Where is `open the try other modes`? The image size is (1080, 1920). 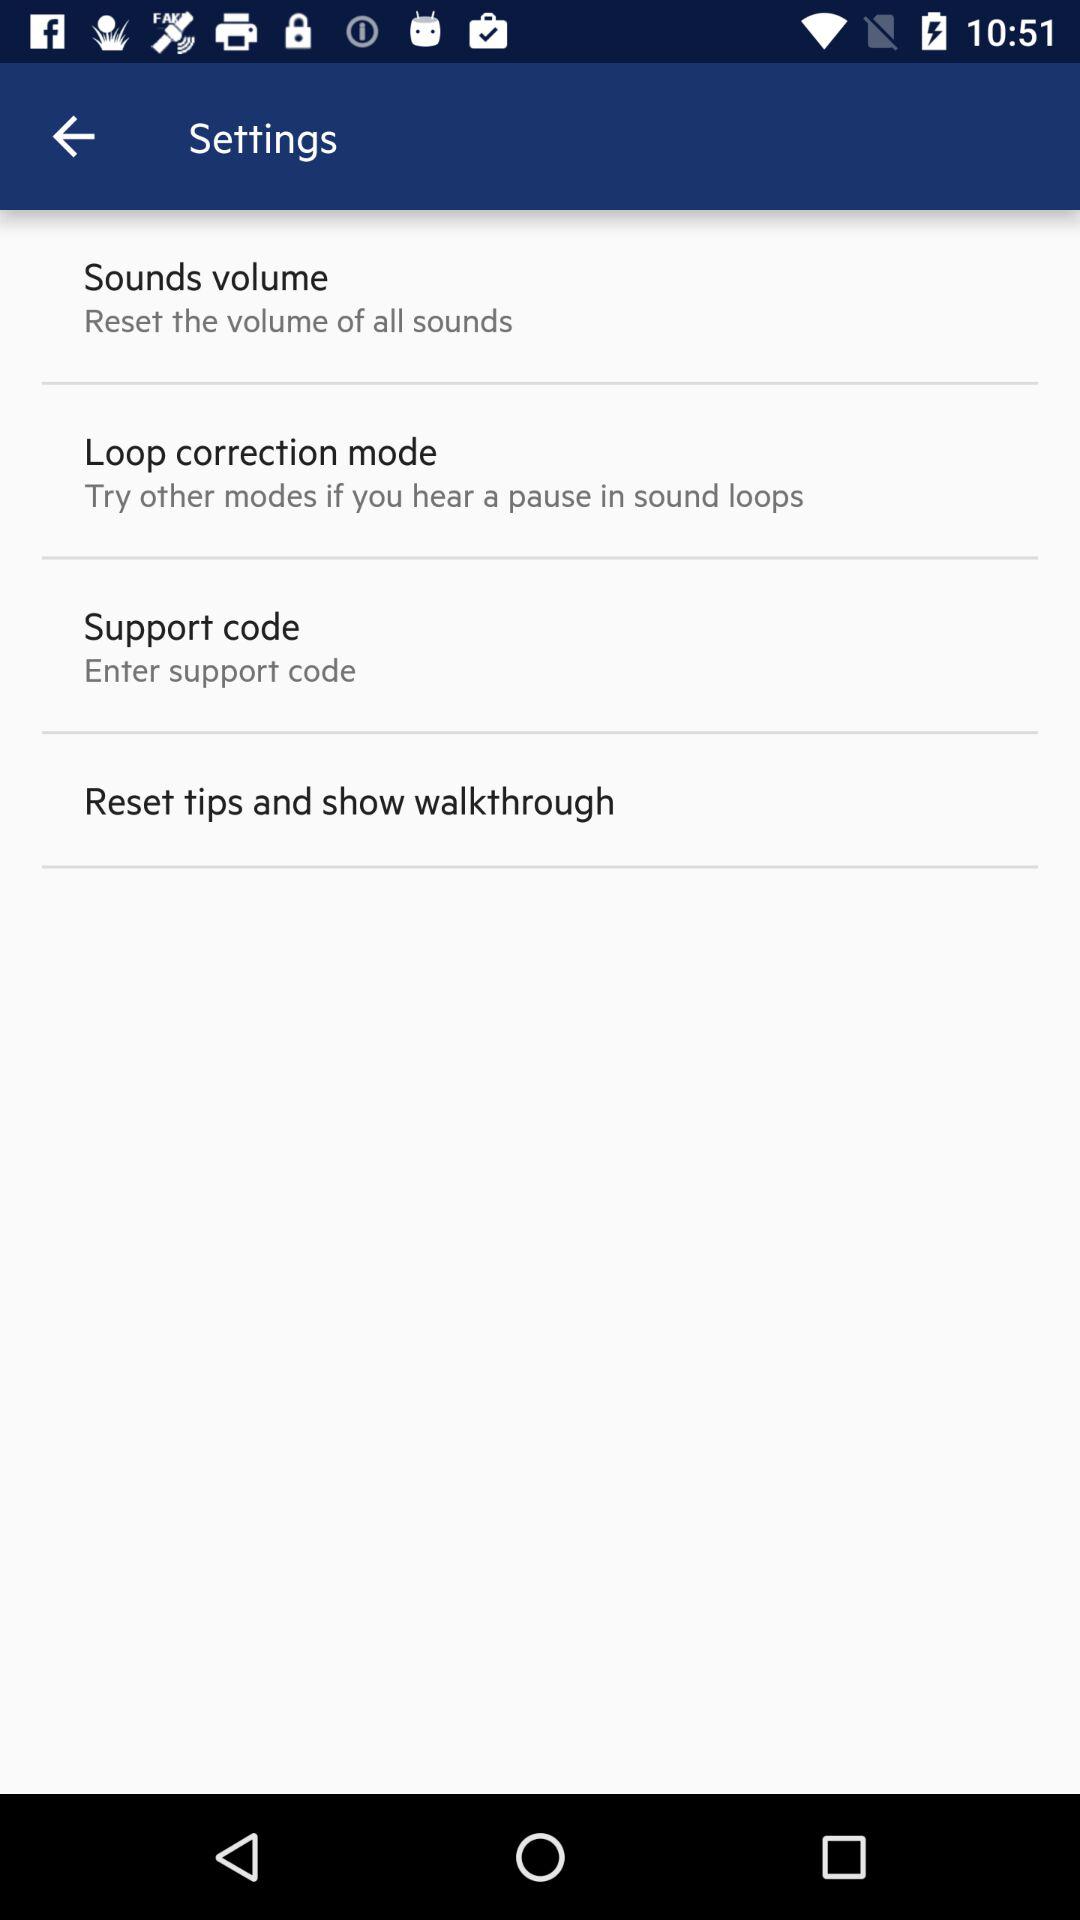
open the try other modes is located at coordinates (444, 494).